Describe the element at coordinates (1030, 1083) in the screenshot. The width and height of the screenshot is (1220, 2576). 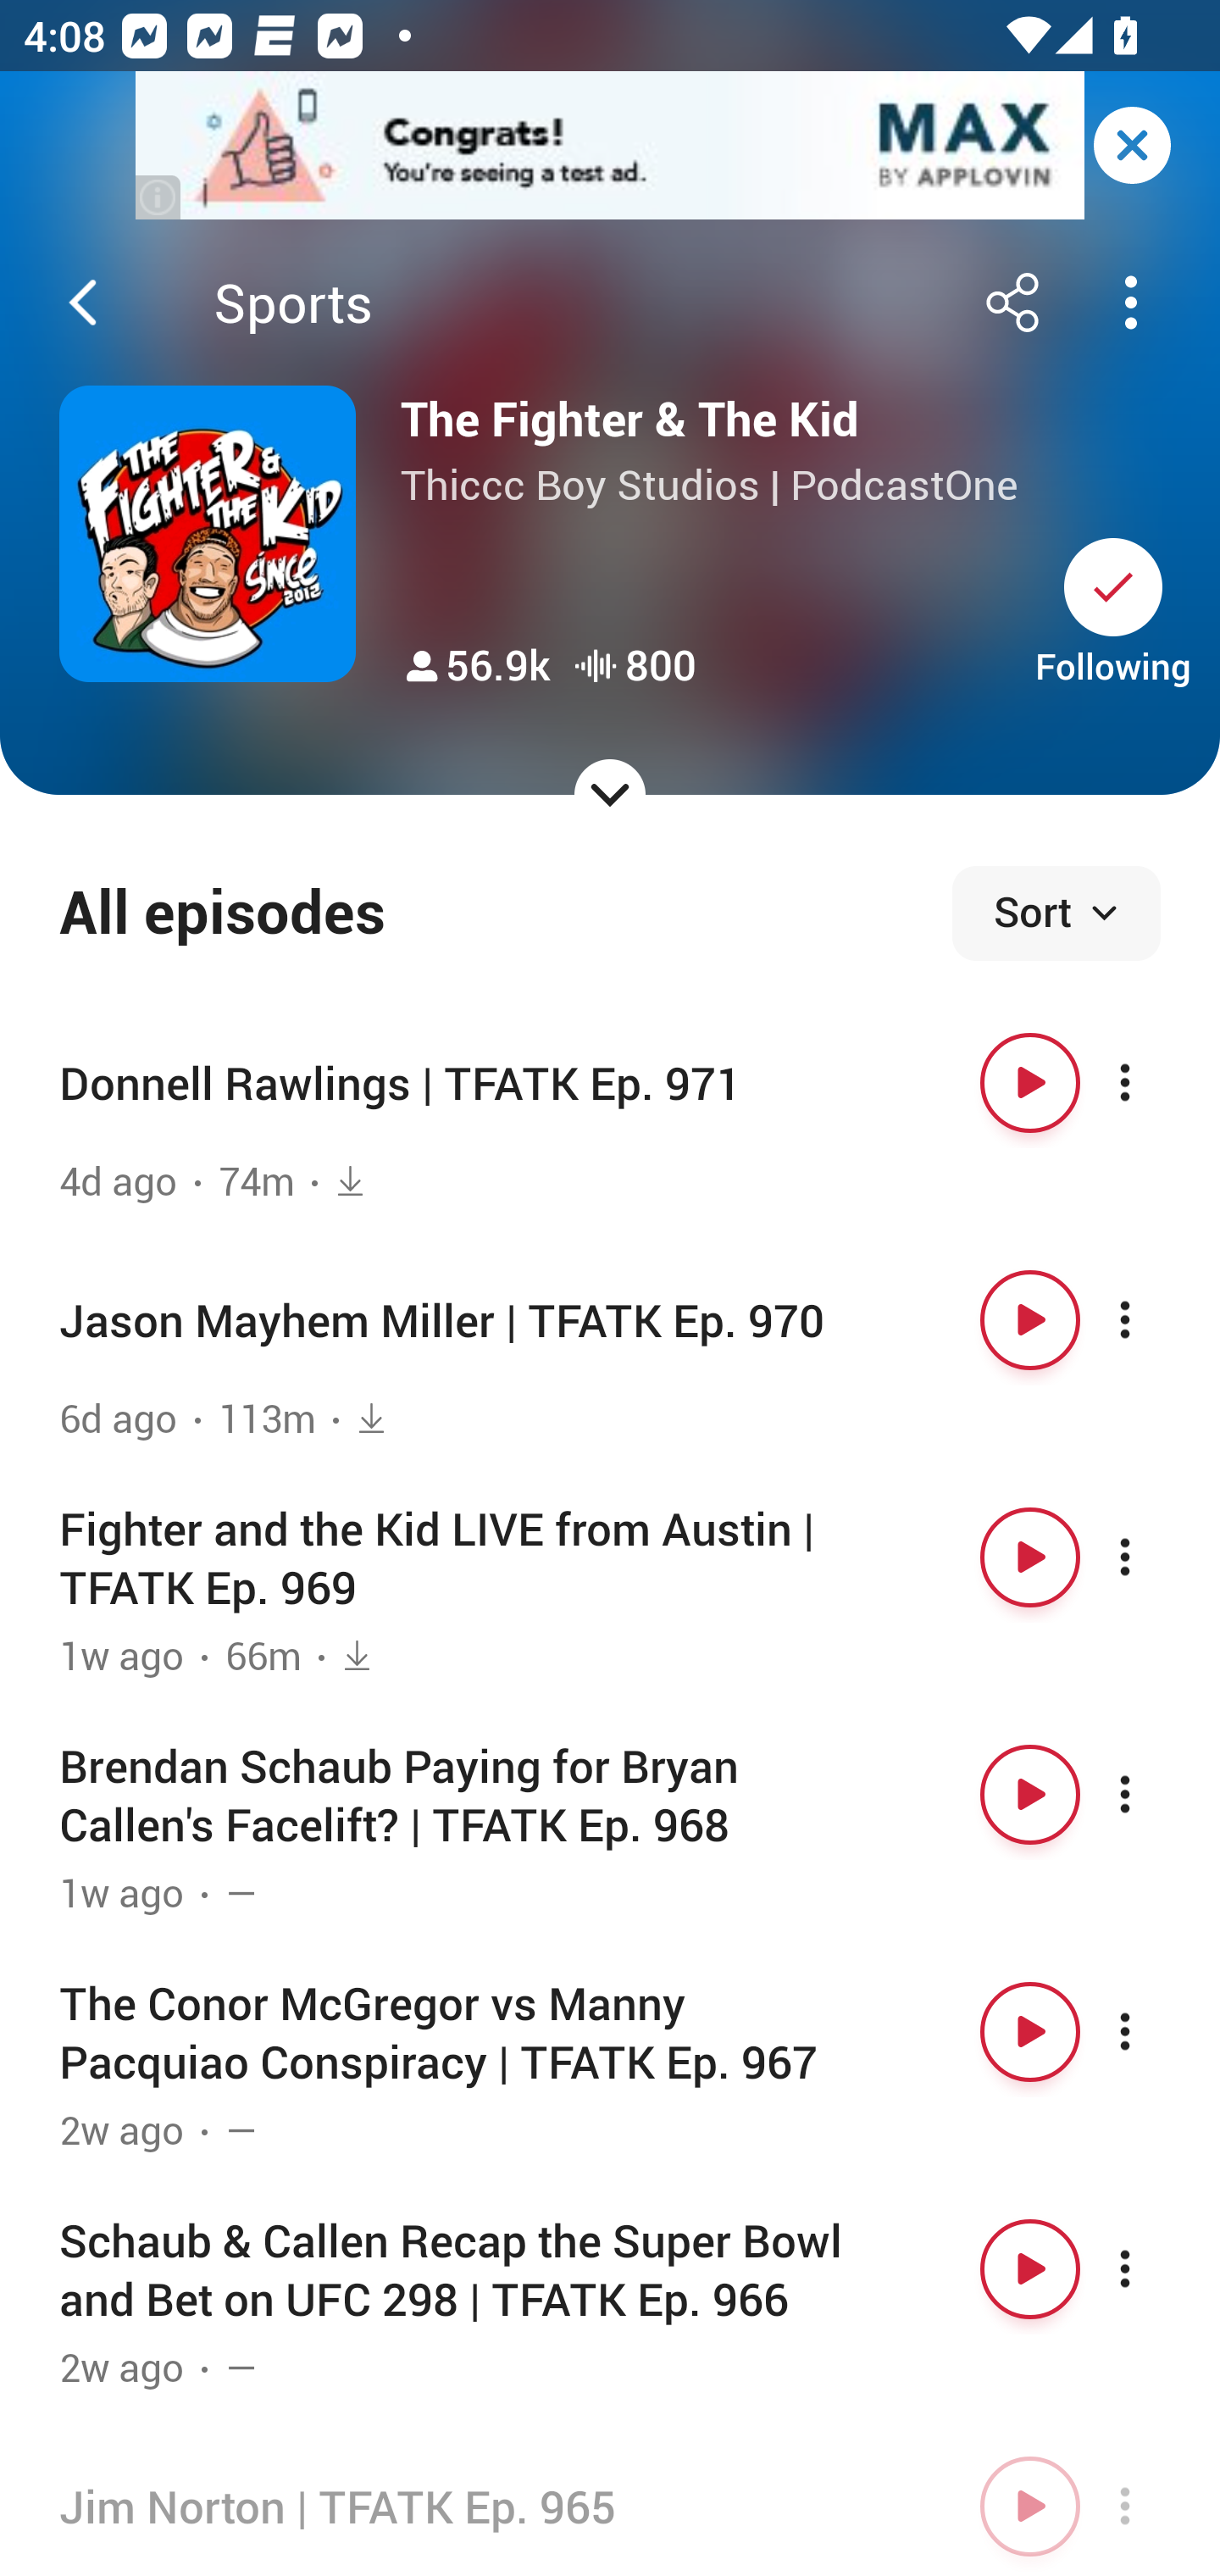
I see `Play button` at that location.